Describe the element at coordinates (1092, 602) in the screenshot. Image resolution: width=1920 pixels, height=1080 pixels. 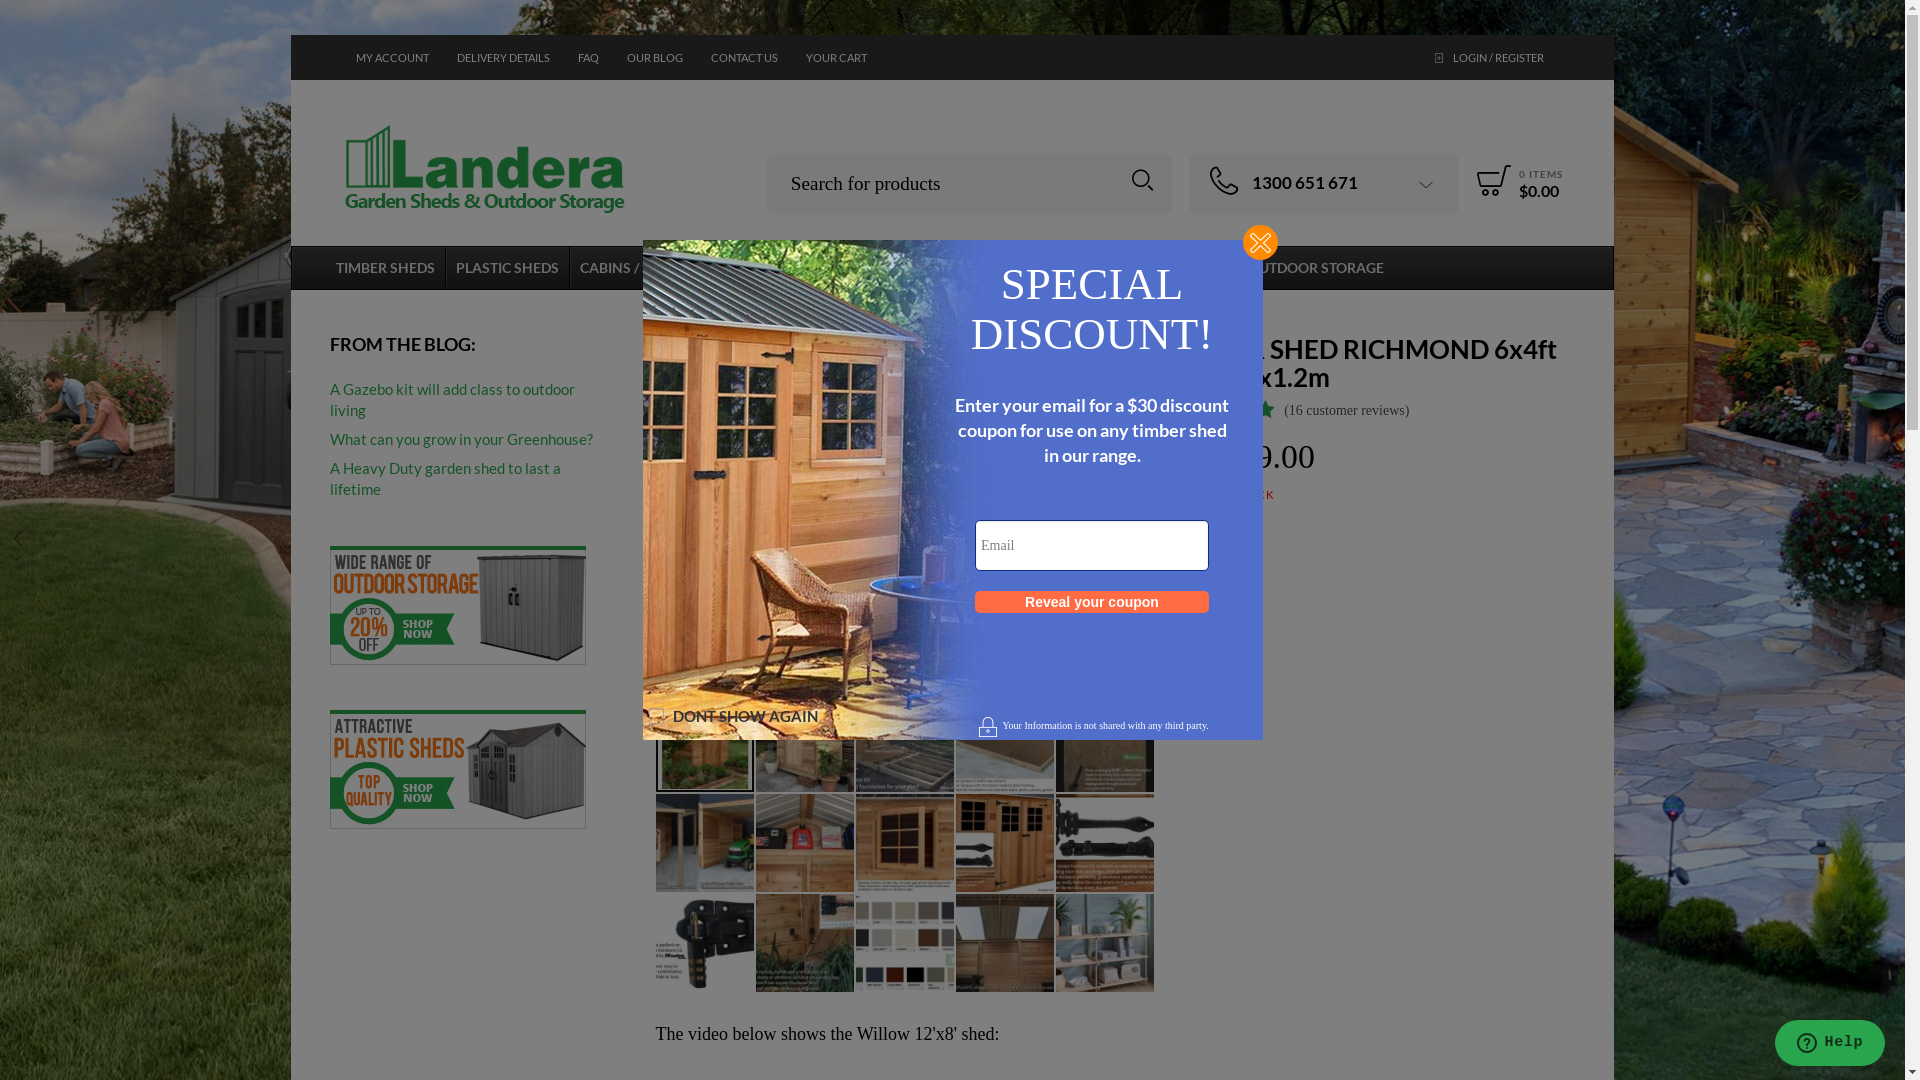
I see `Reveal your coupon` at that location.